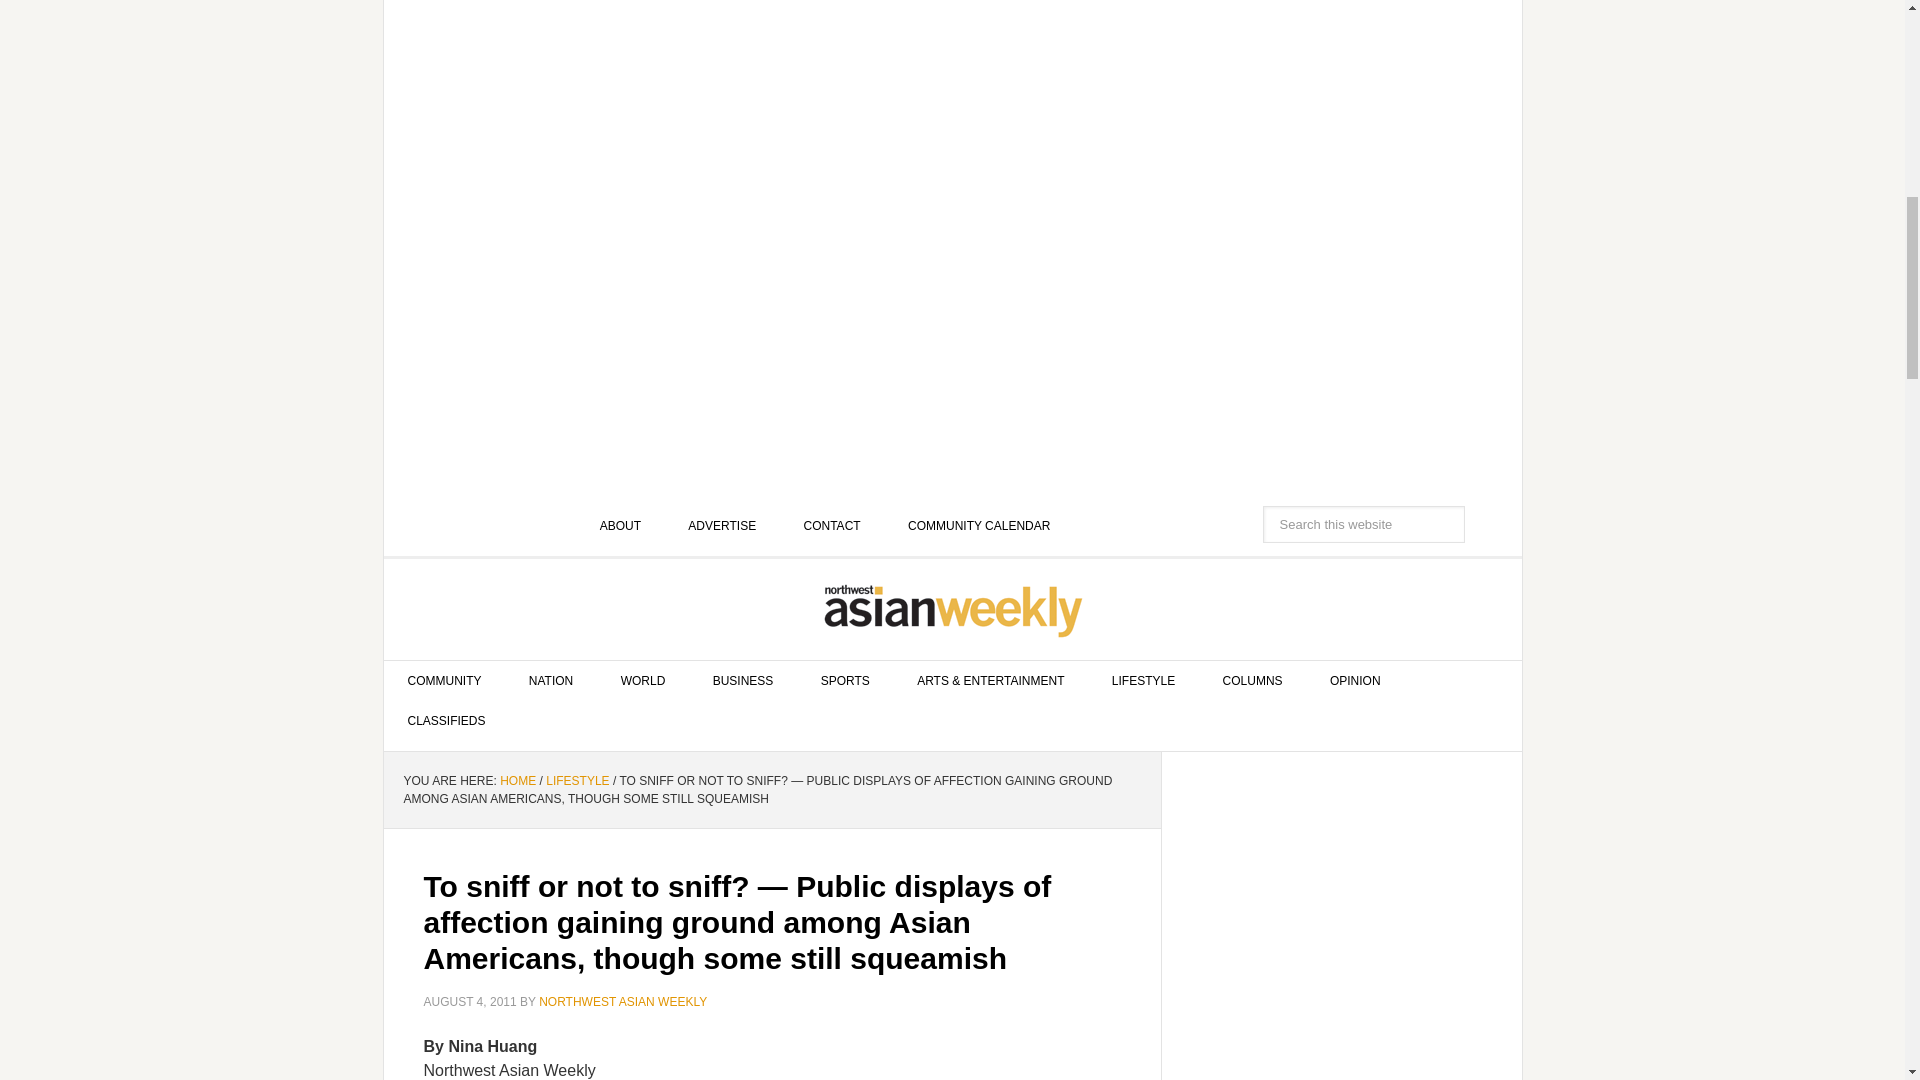 This screenshot has height=1080, width=1920. What do you see at coordinates (643, 680) in the screenshot?
I see `WORLD` at bounding box center [643, 680].